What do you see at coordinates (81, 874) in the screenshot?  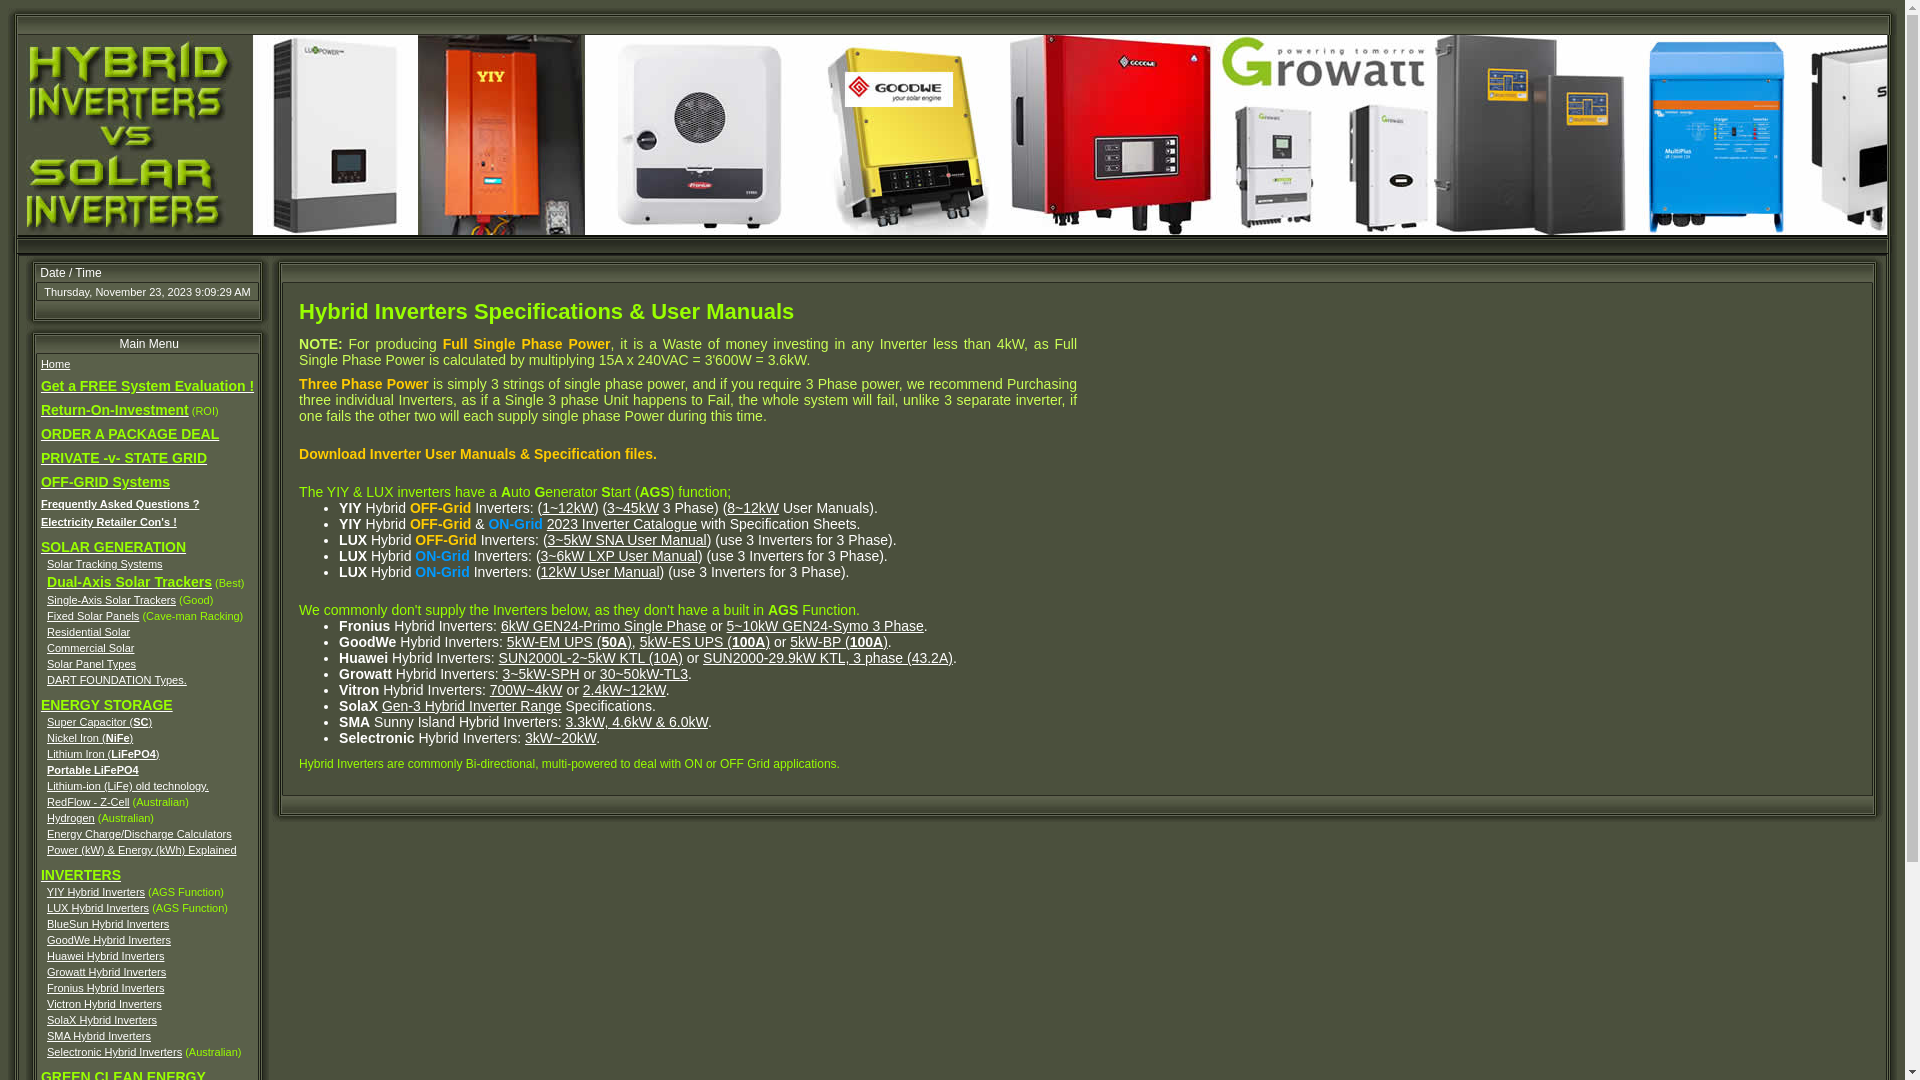 I see `INVERTERS` at bounding box center [81, 874].